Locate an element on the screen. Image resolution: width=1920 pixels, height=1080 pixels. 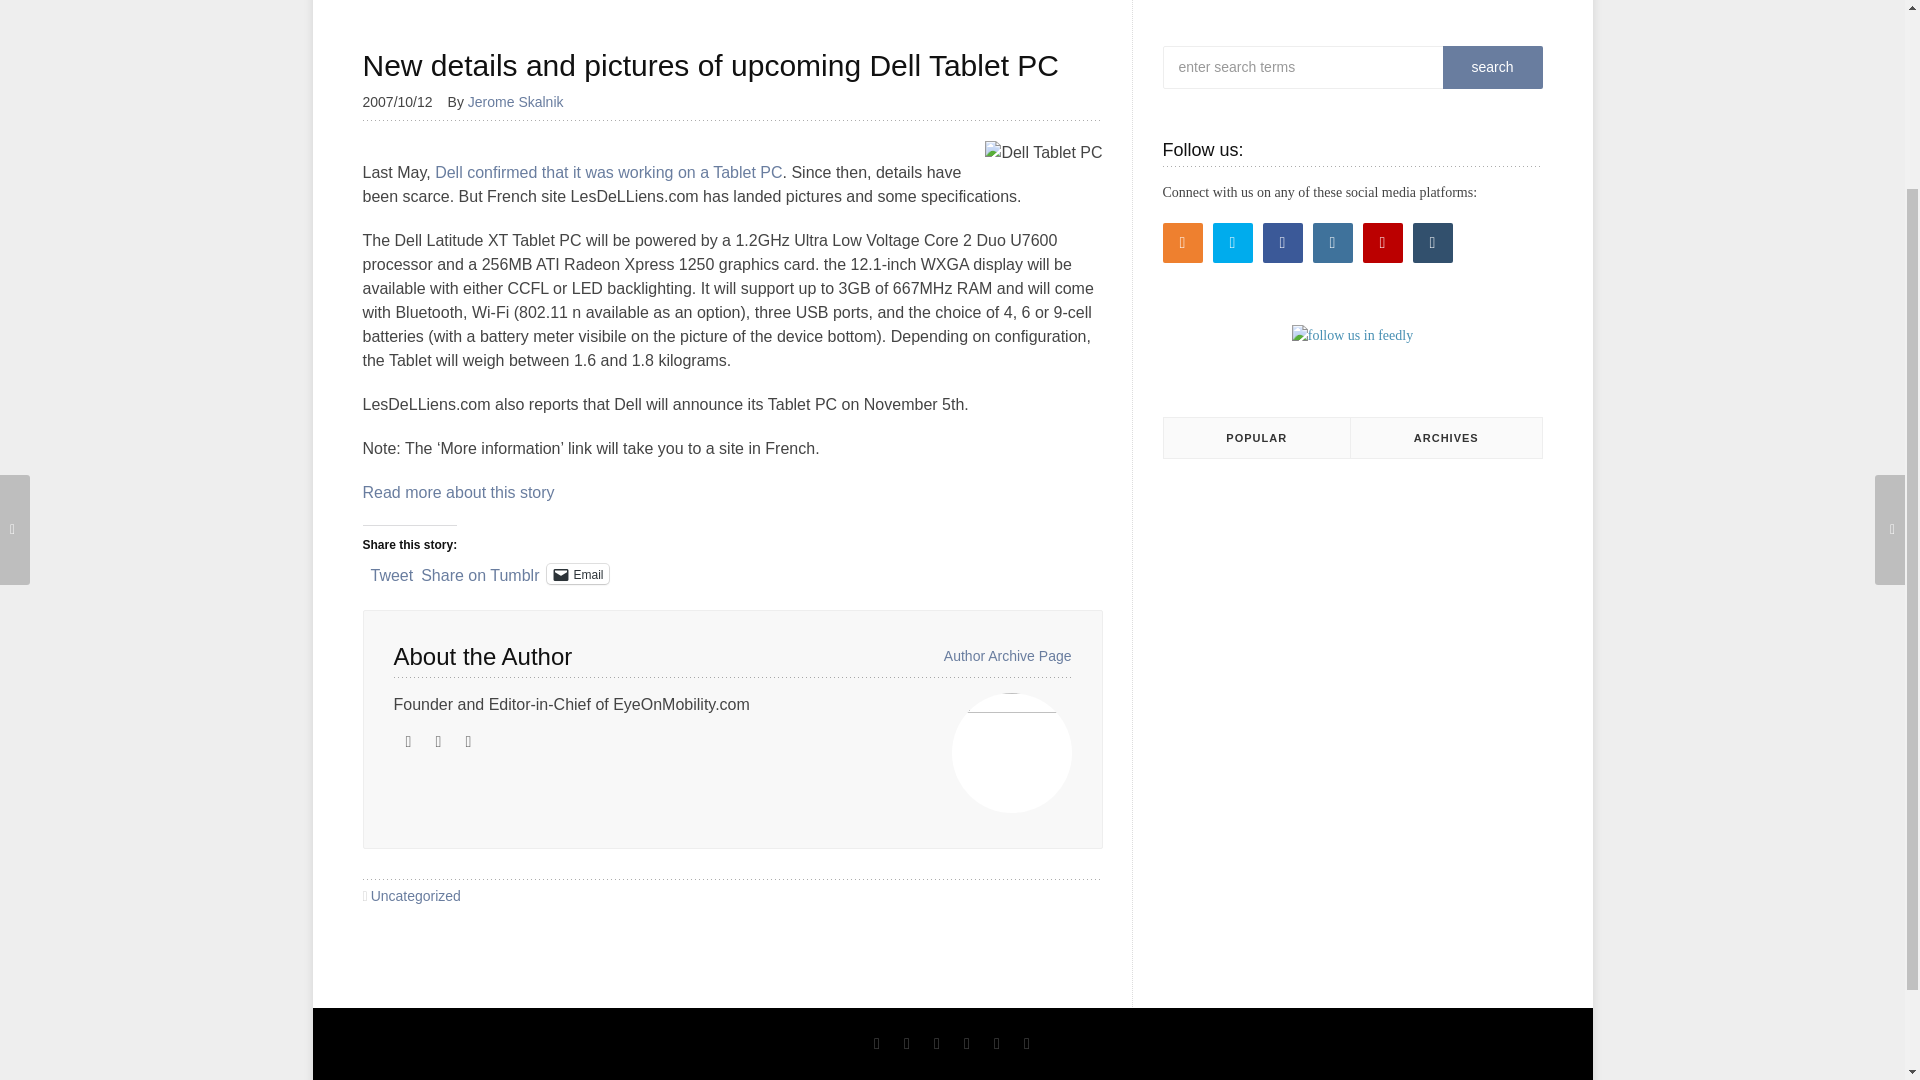
Read more about this story is located at coordinates (458, 492).